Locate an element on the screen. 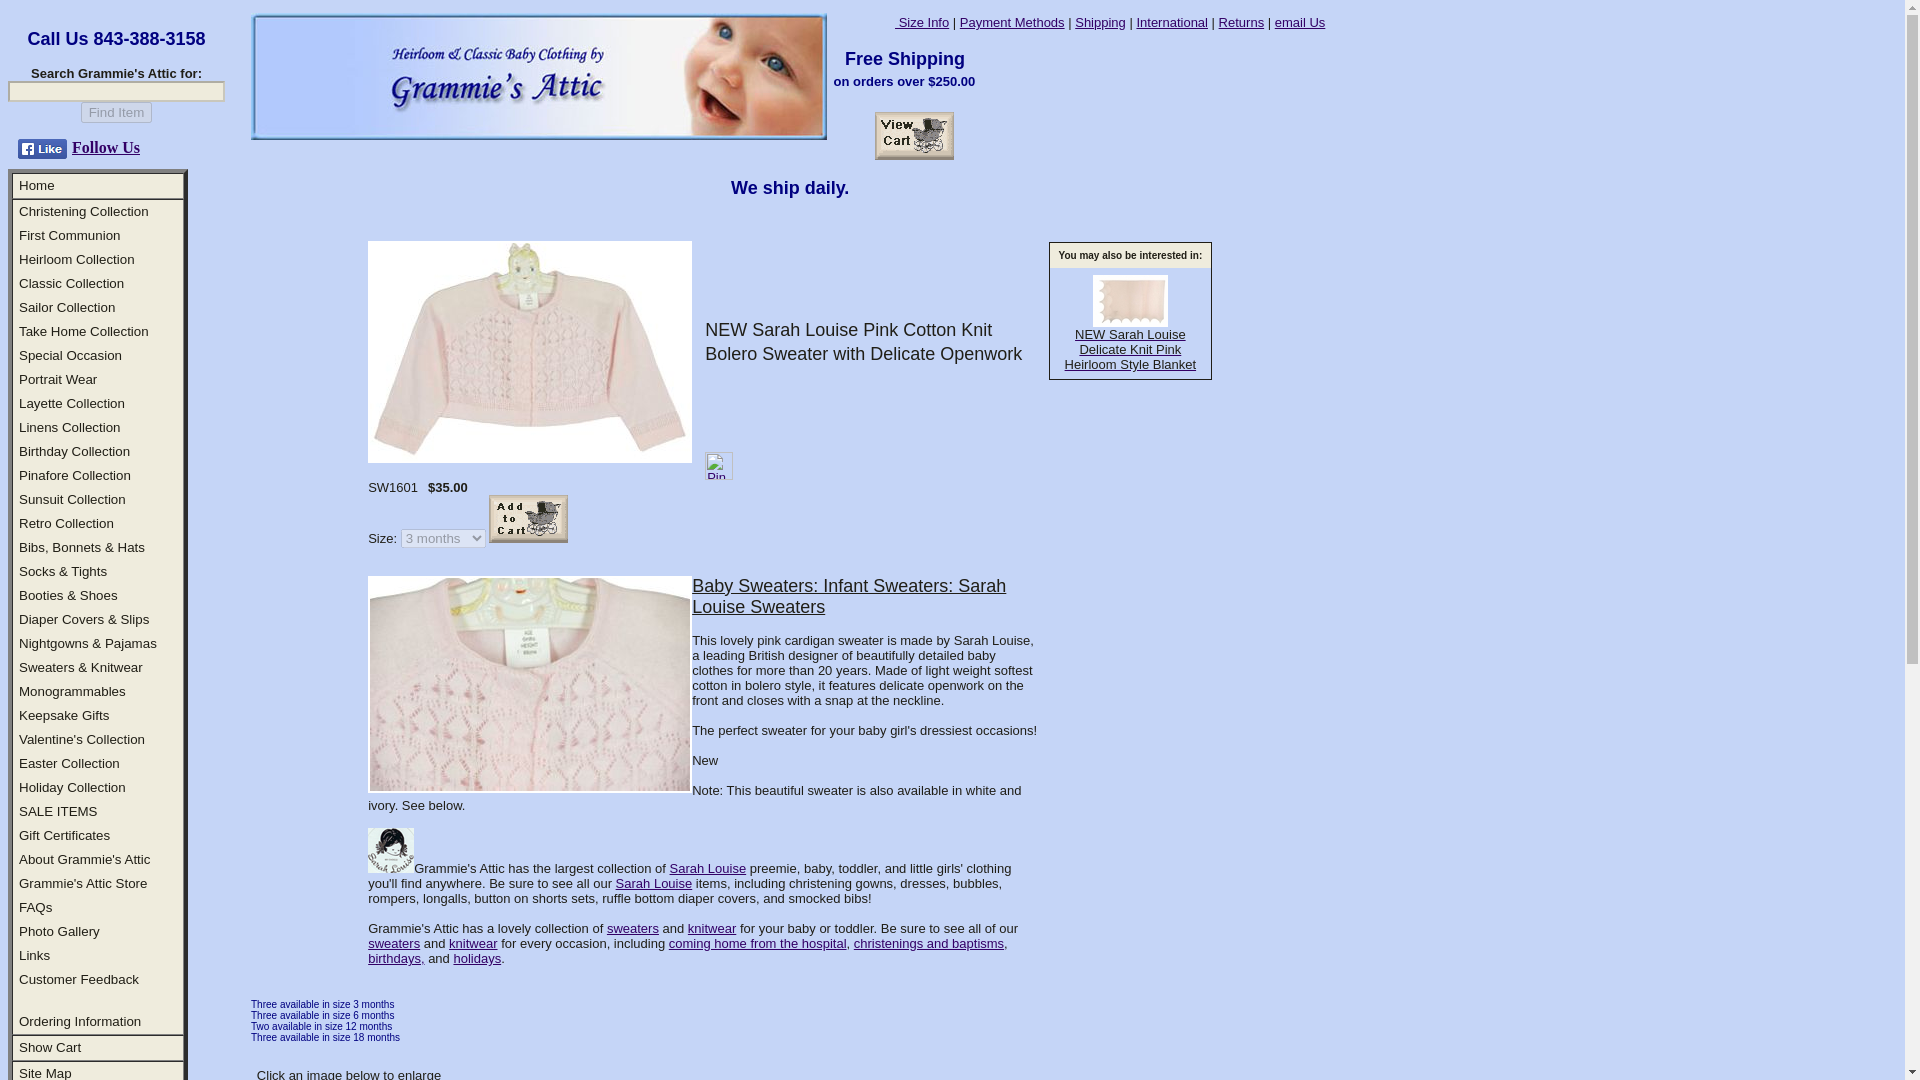 This screenshot has height=1080, width=1920. Keepsake Gifts is located at coordinates (64, 715).